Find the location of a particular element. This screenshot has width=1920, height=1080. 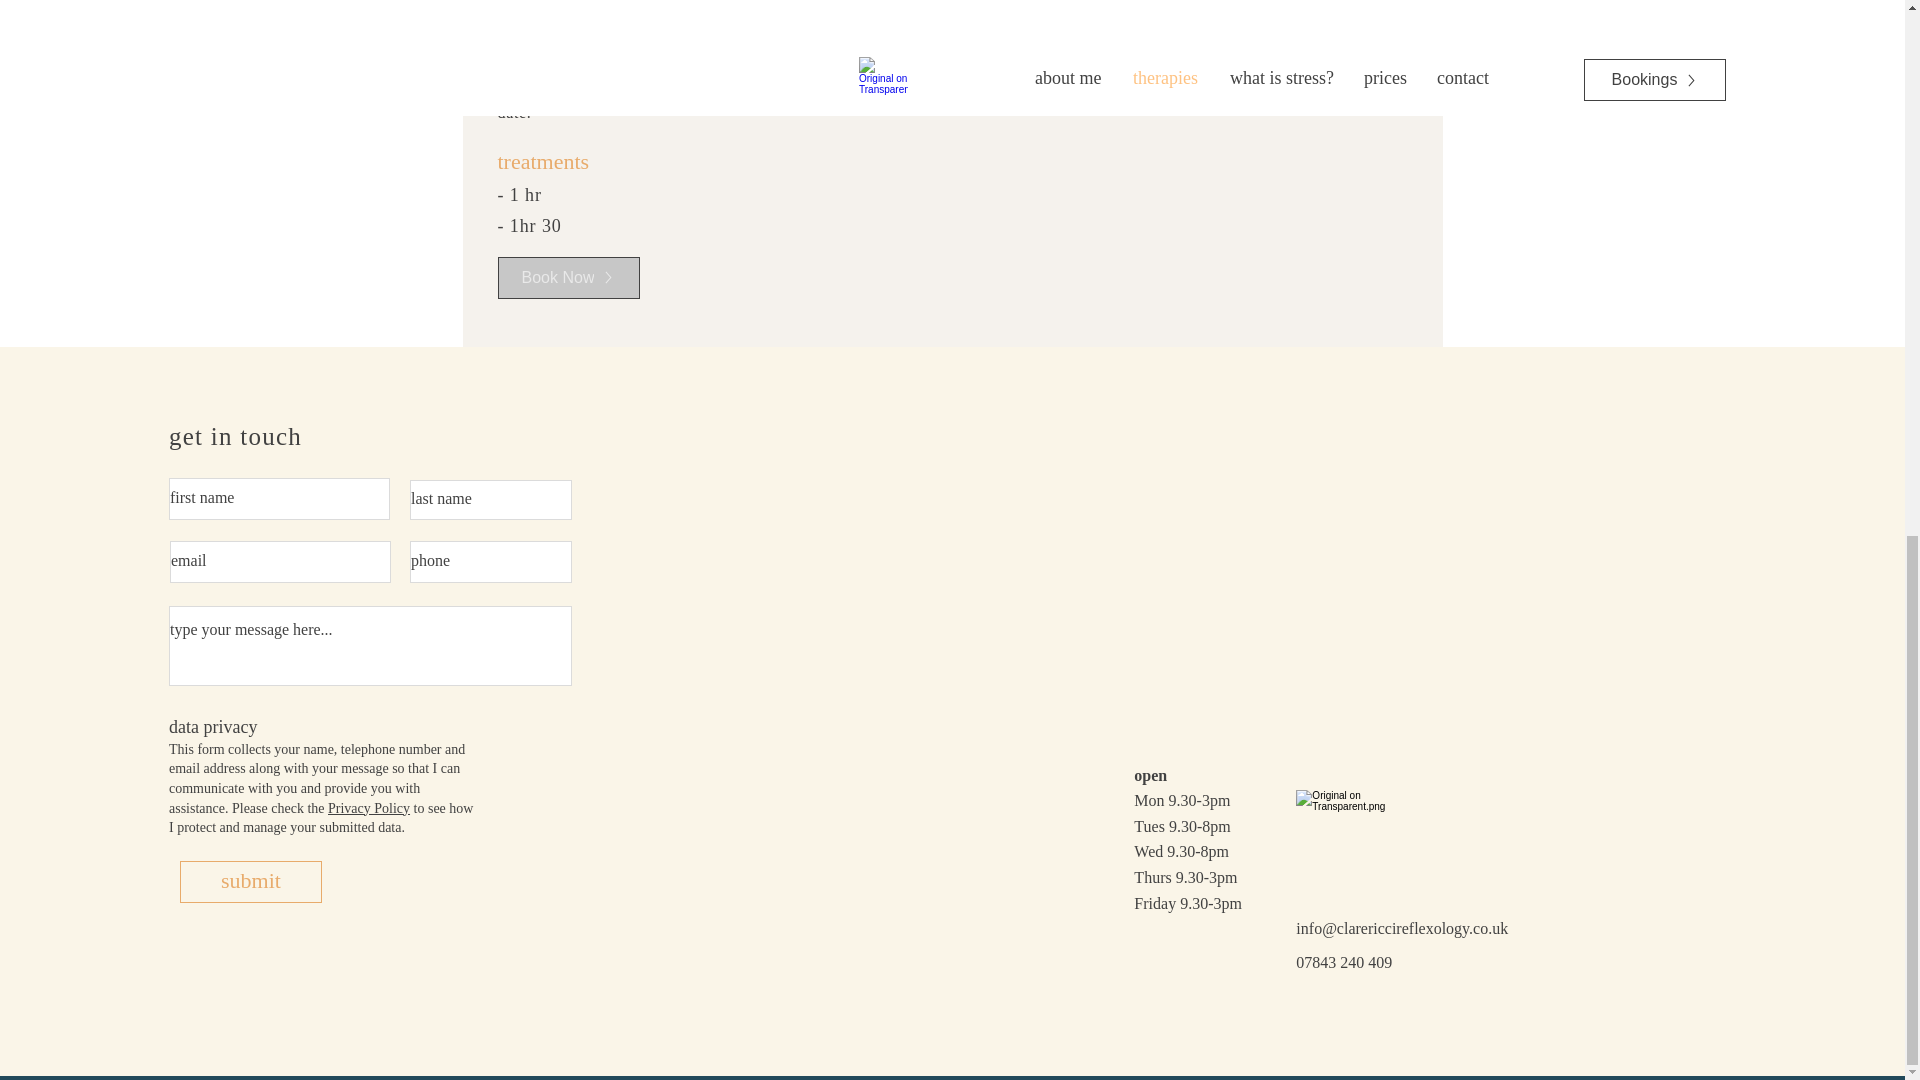

07843 240 409 is located at coordinates (1344, 962).